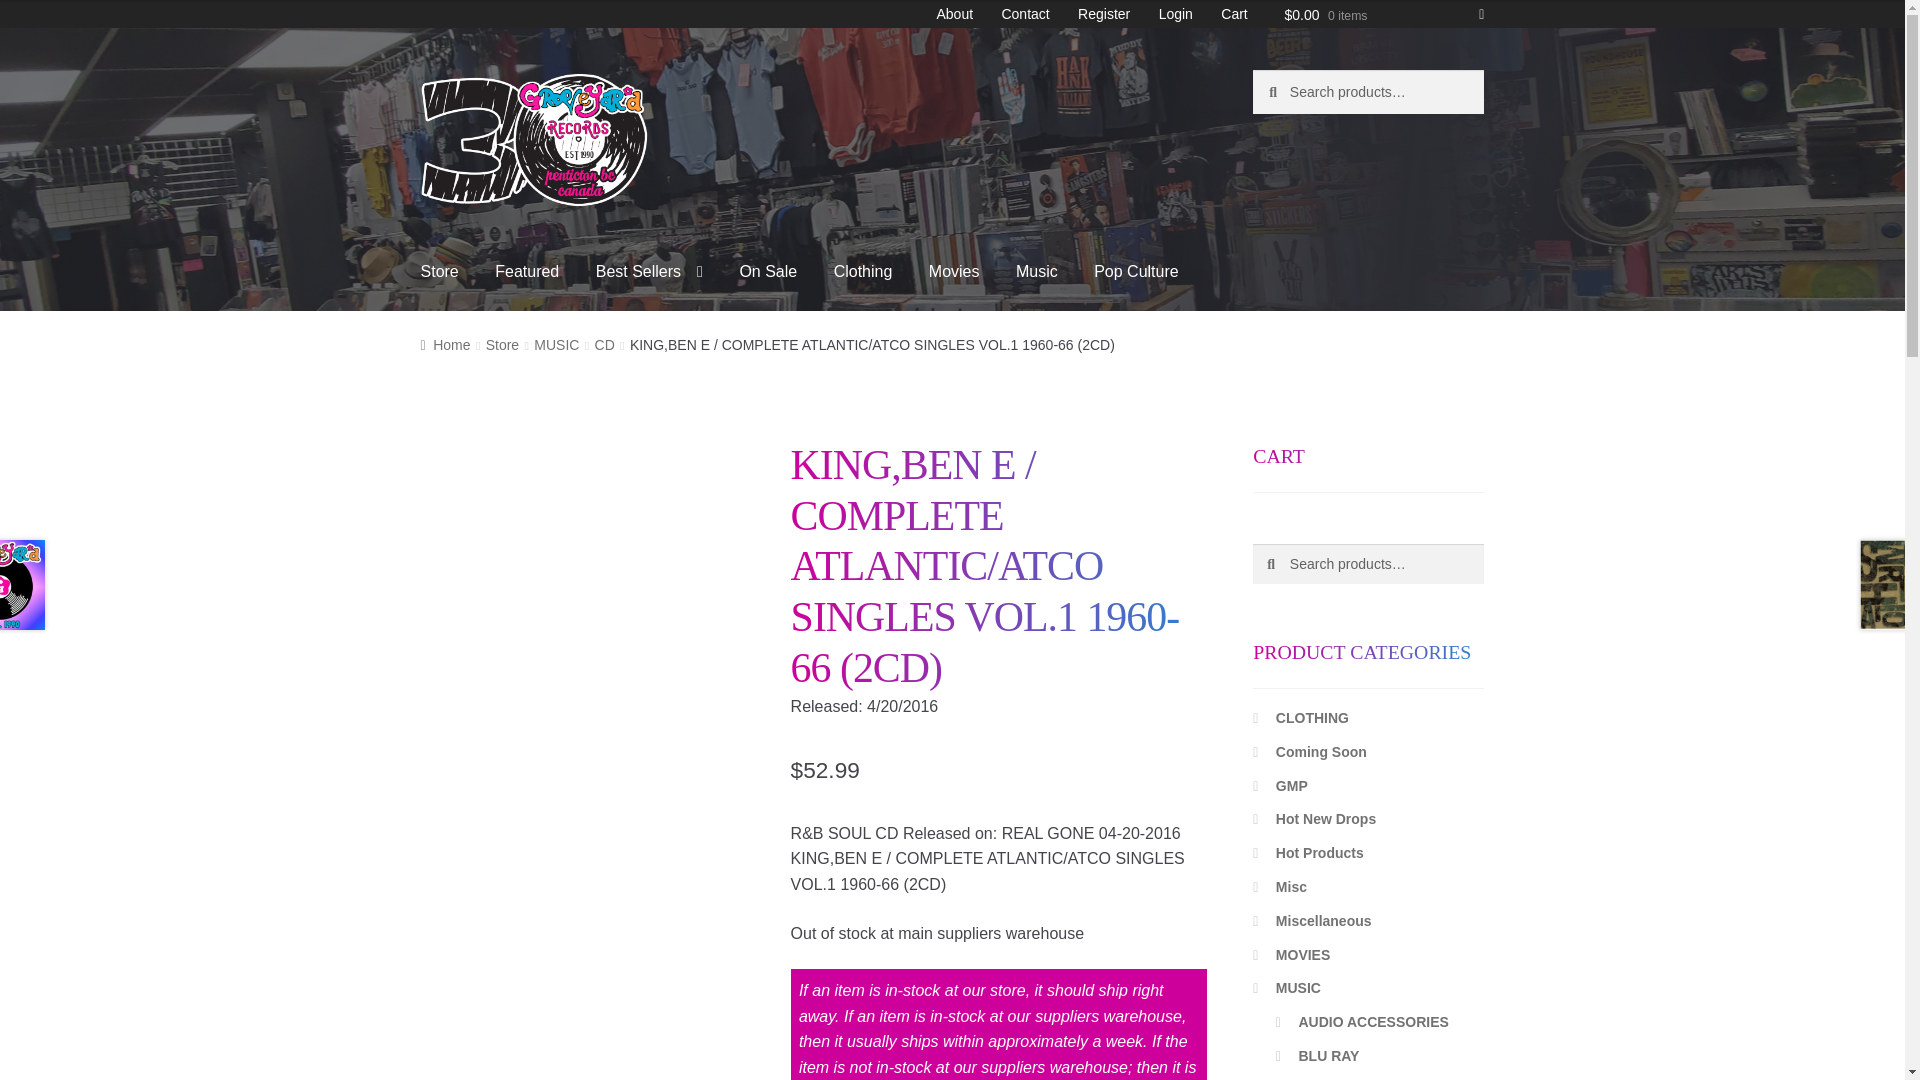 The width and height of the screenshot is (1920, 1080). Describe the element at coordinates (1024, 14) in the screenshot. I see `Contact` at that location.